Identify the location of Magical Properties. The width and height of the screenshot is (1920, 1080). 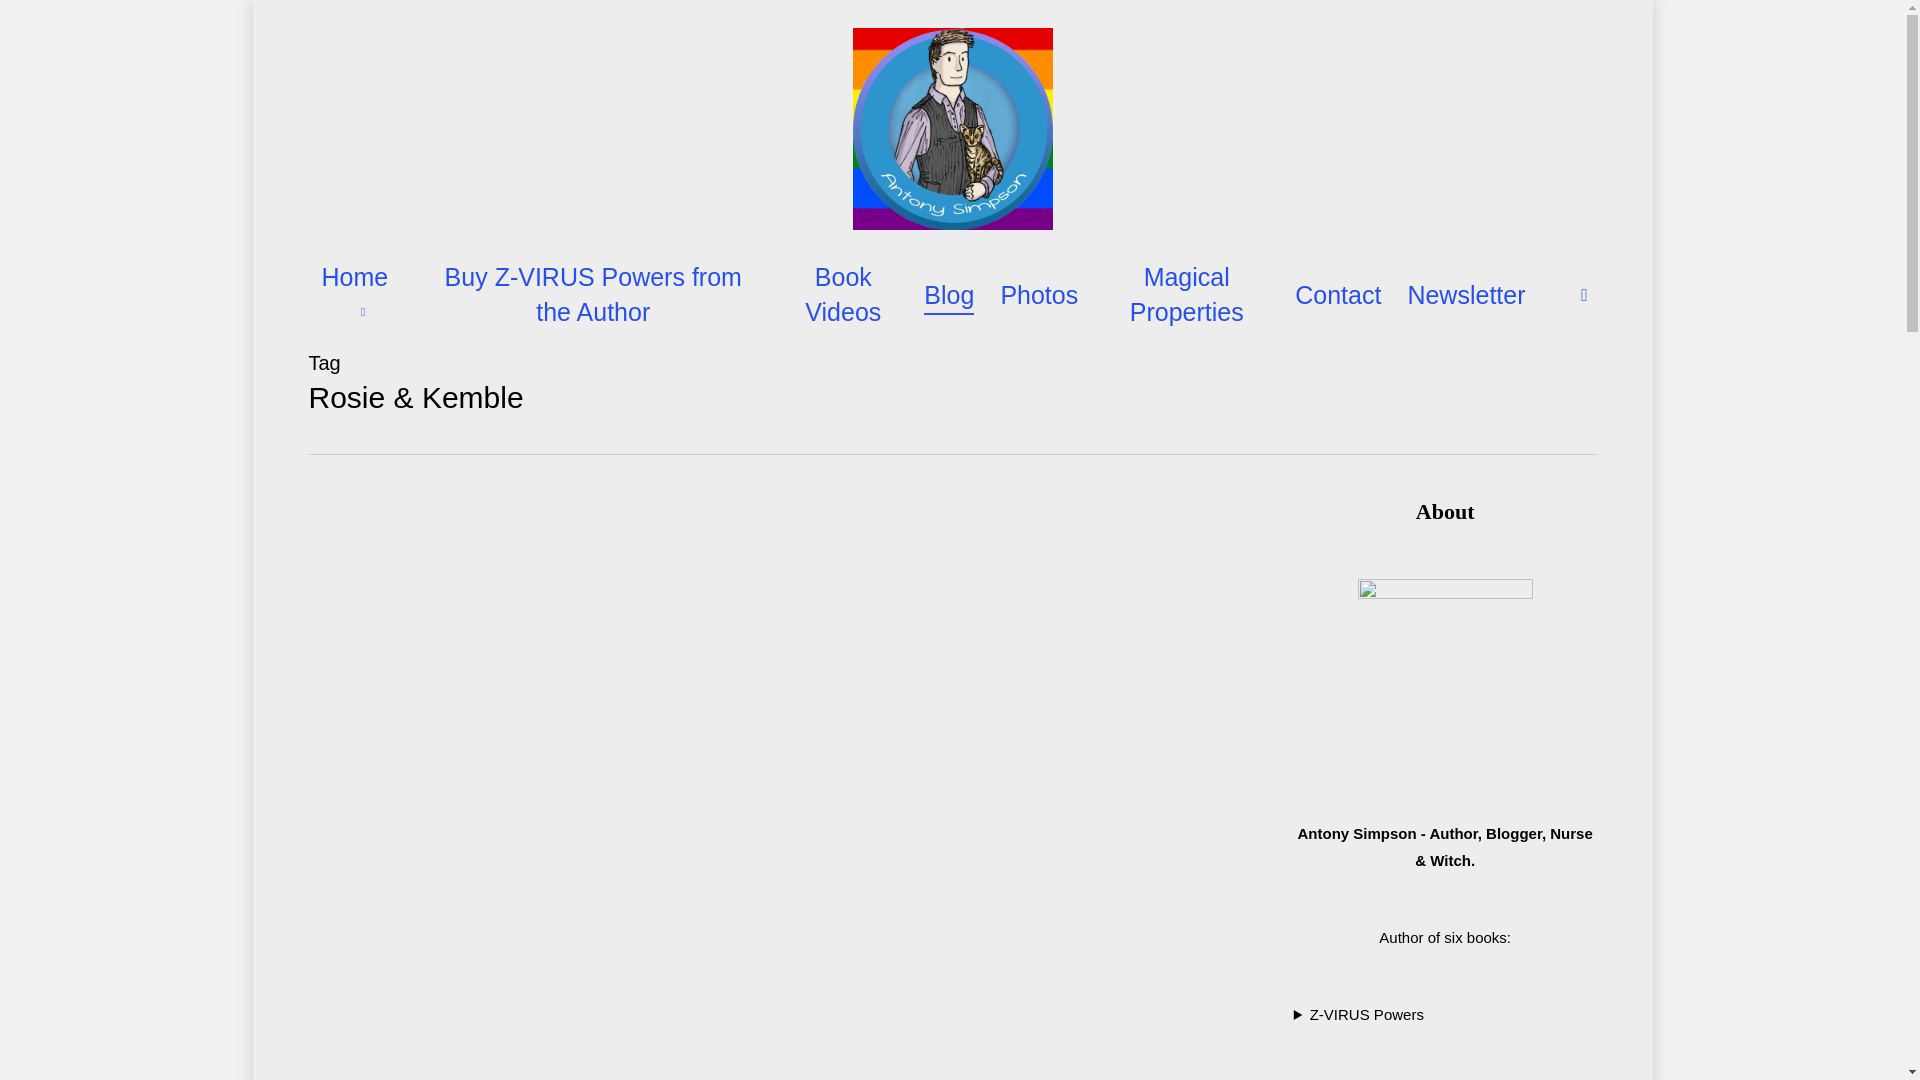
(1186, 295).